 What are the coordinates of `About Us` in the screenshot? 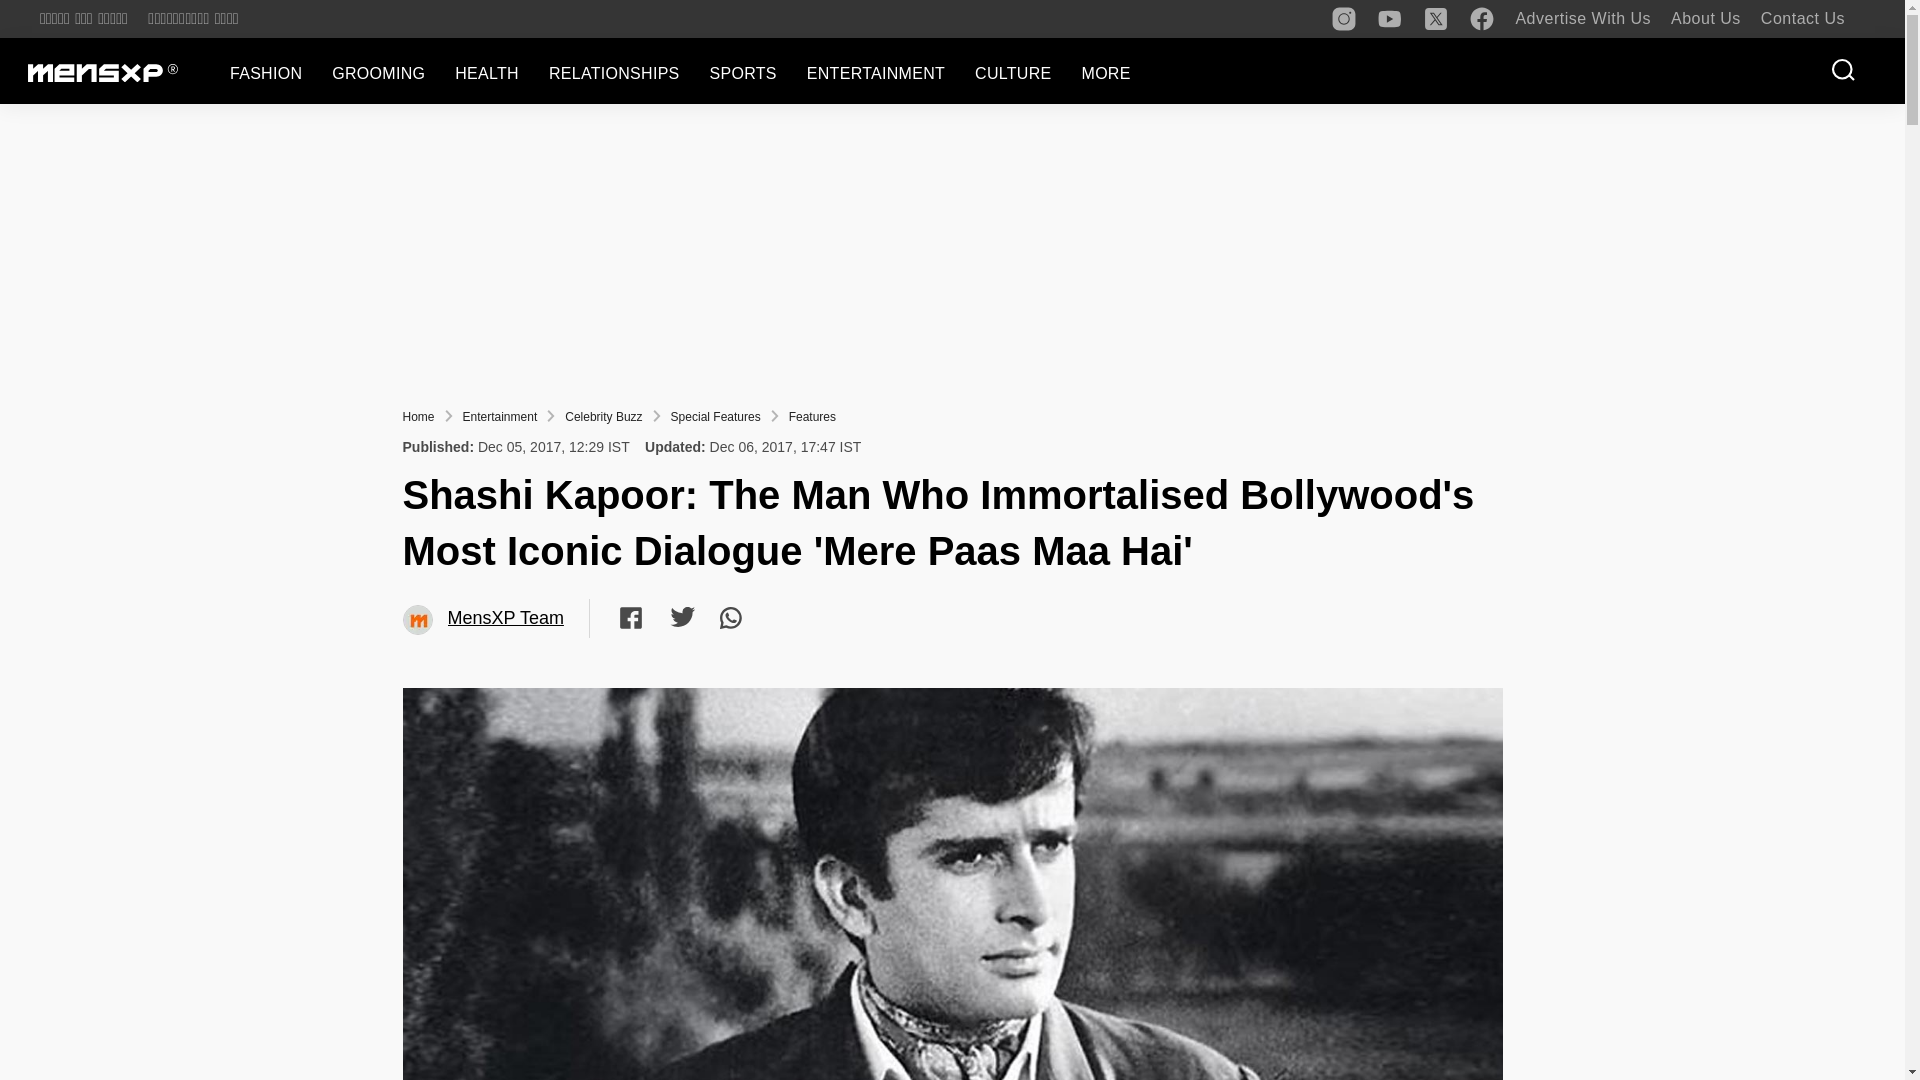 It's located at (1706, 18).